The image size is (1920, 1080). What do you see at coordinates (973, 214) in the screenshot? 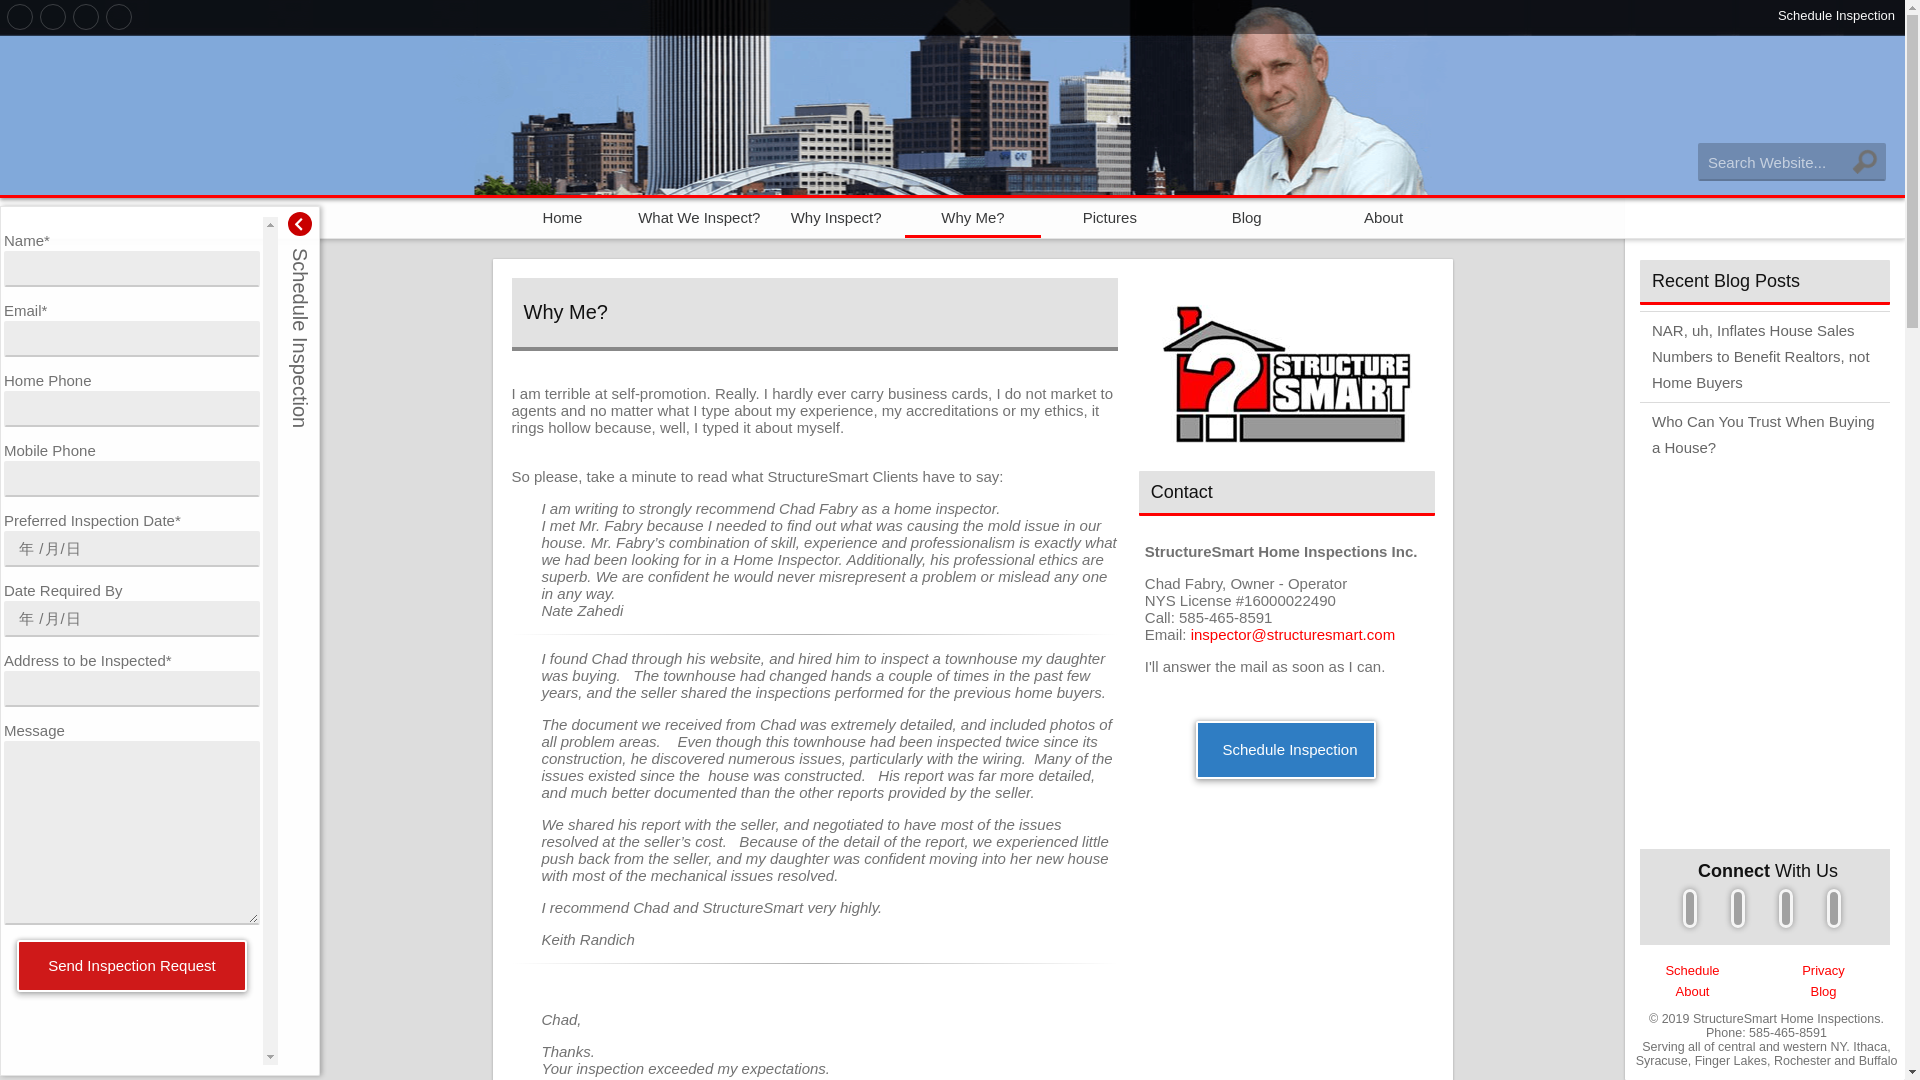
I see `Why Me?` at bounding box center [973, 214].